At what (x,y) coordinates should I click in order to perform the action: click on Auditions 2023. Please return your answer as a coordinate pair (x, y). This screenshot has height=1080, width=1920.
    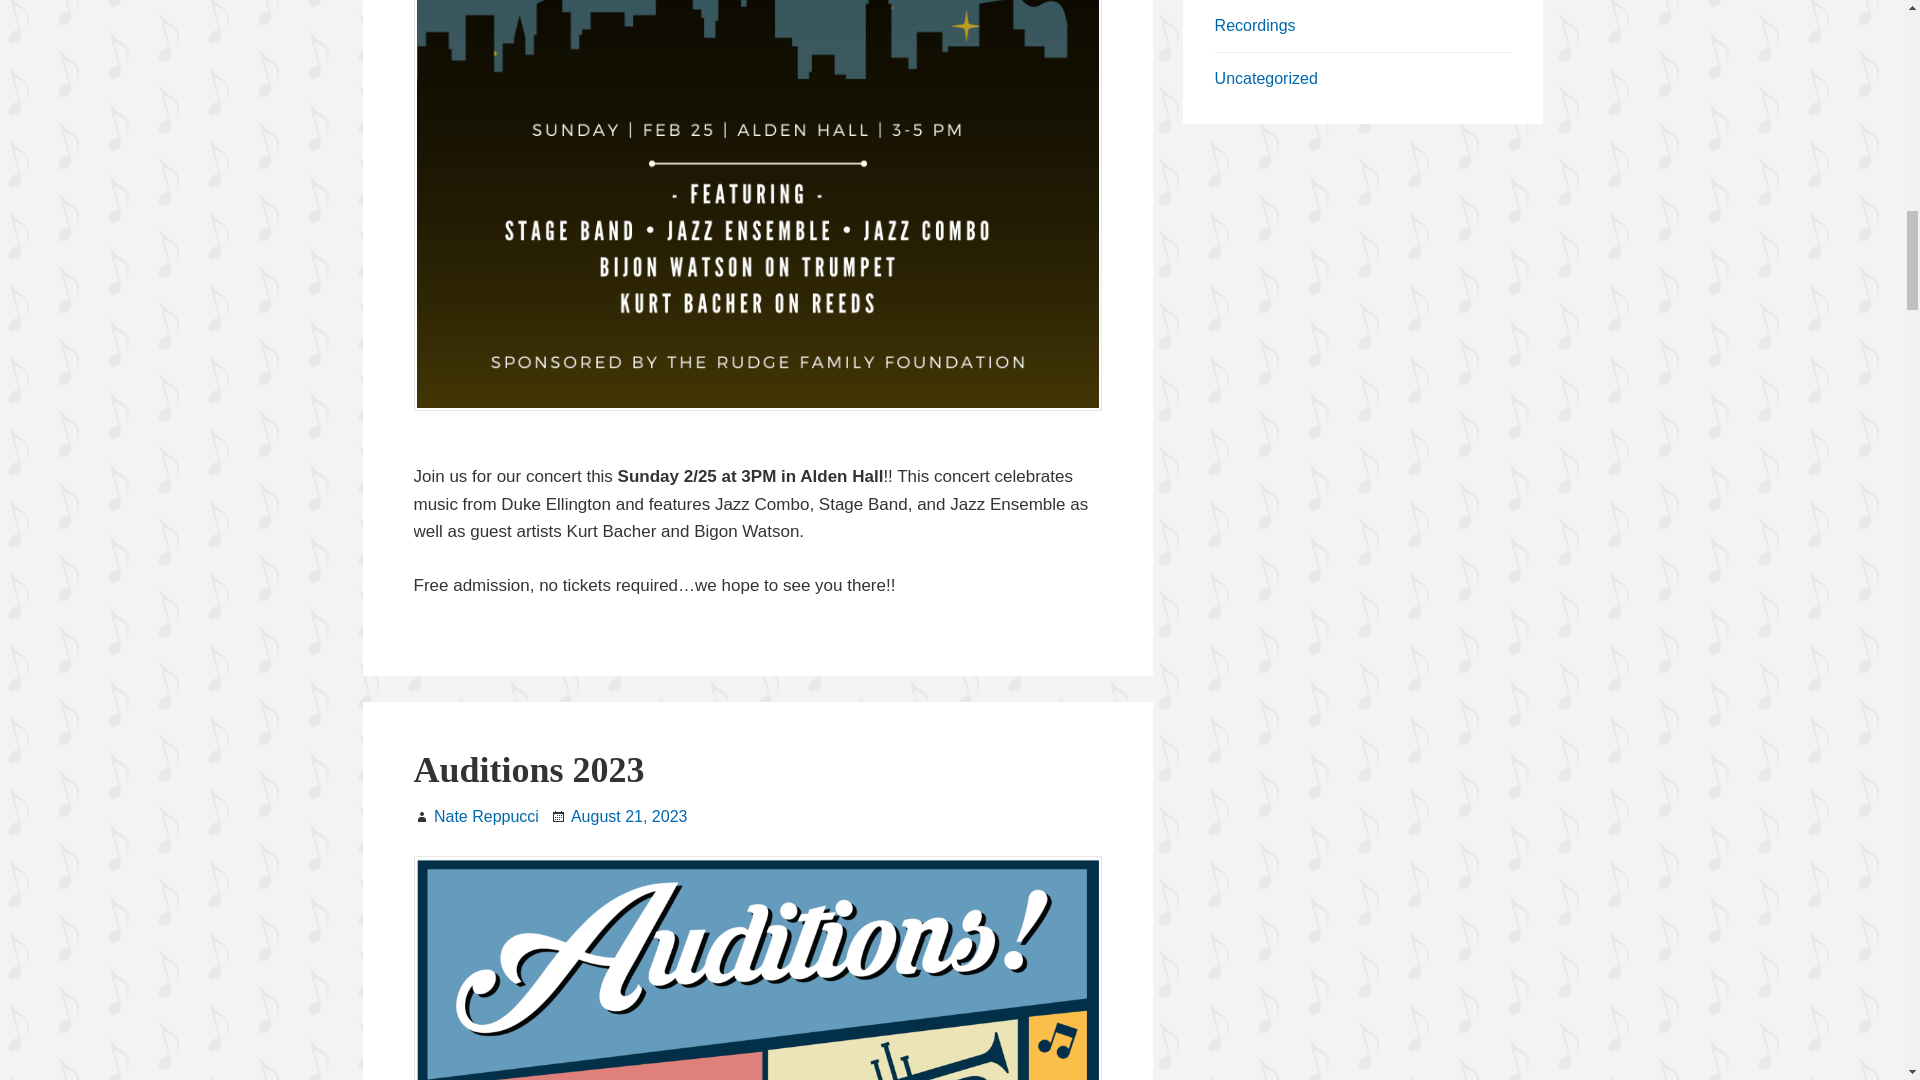
    Looking at the image, I should click on (530, 769).